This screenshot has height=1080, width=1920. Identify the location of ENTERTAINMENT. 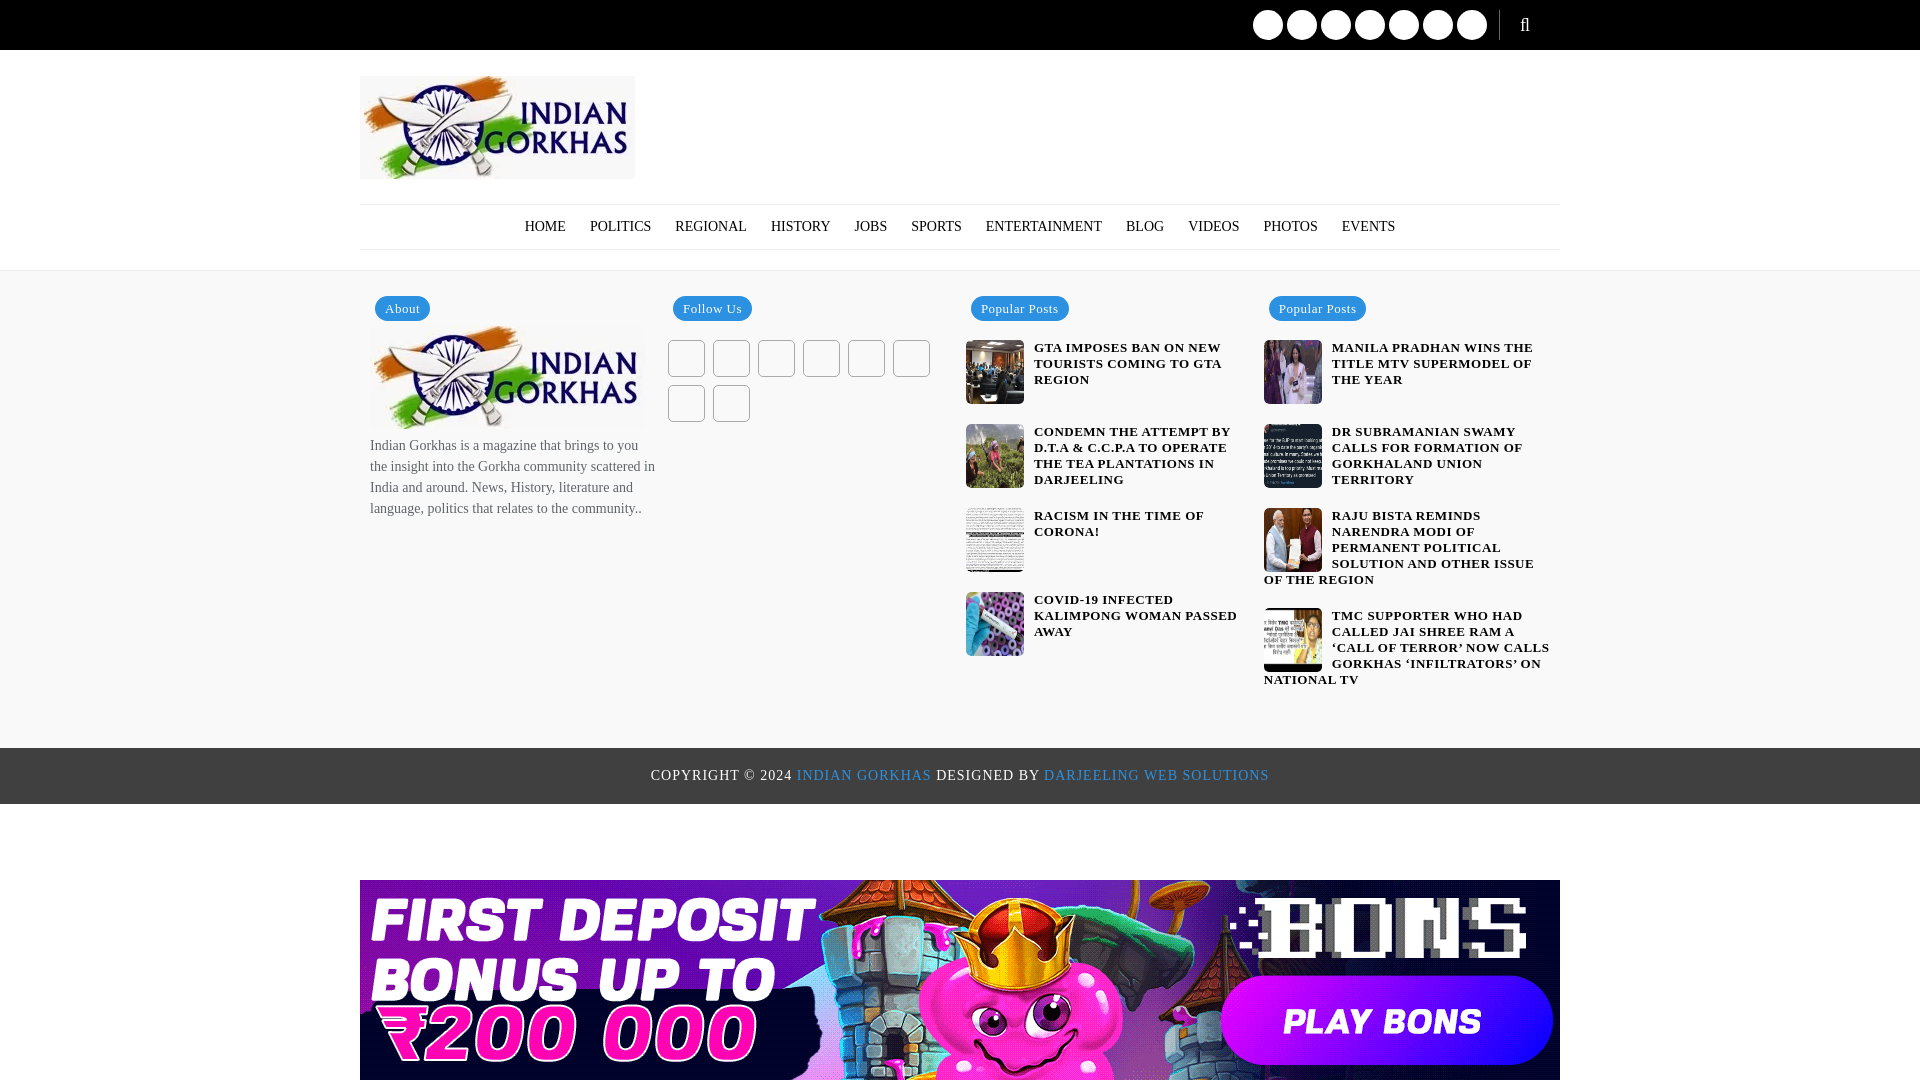
(1043, 227).